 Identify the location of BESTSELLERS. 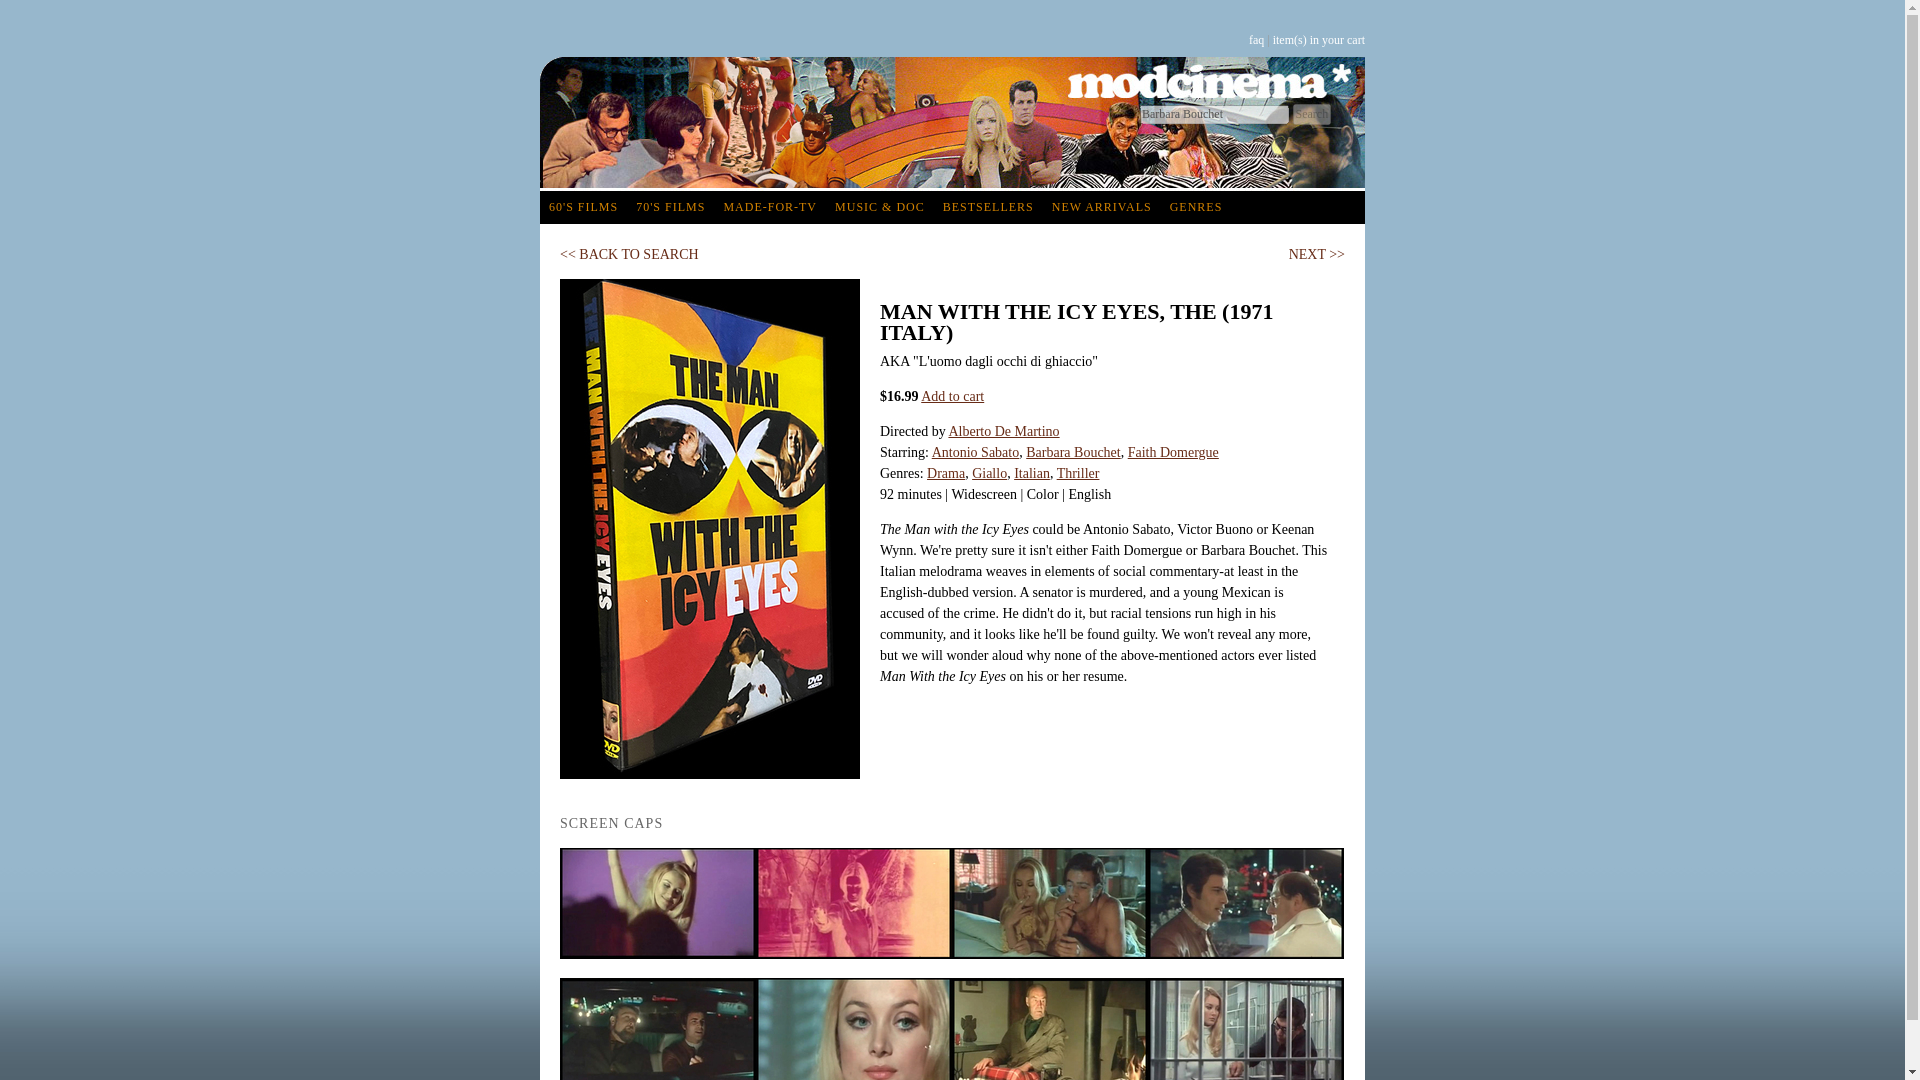
(988, 207).